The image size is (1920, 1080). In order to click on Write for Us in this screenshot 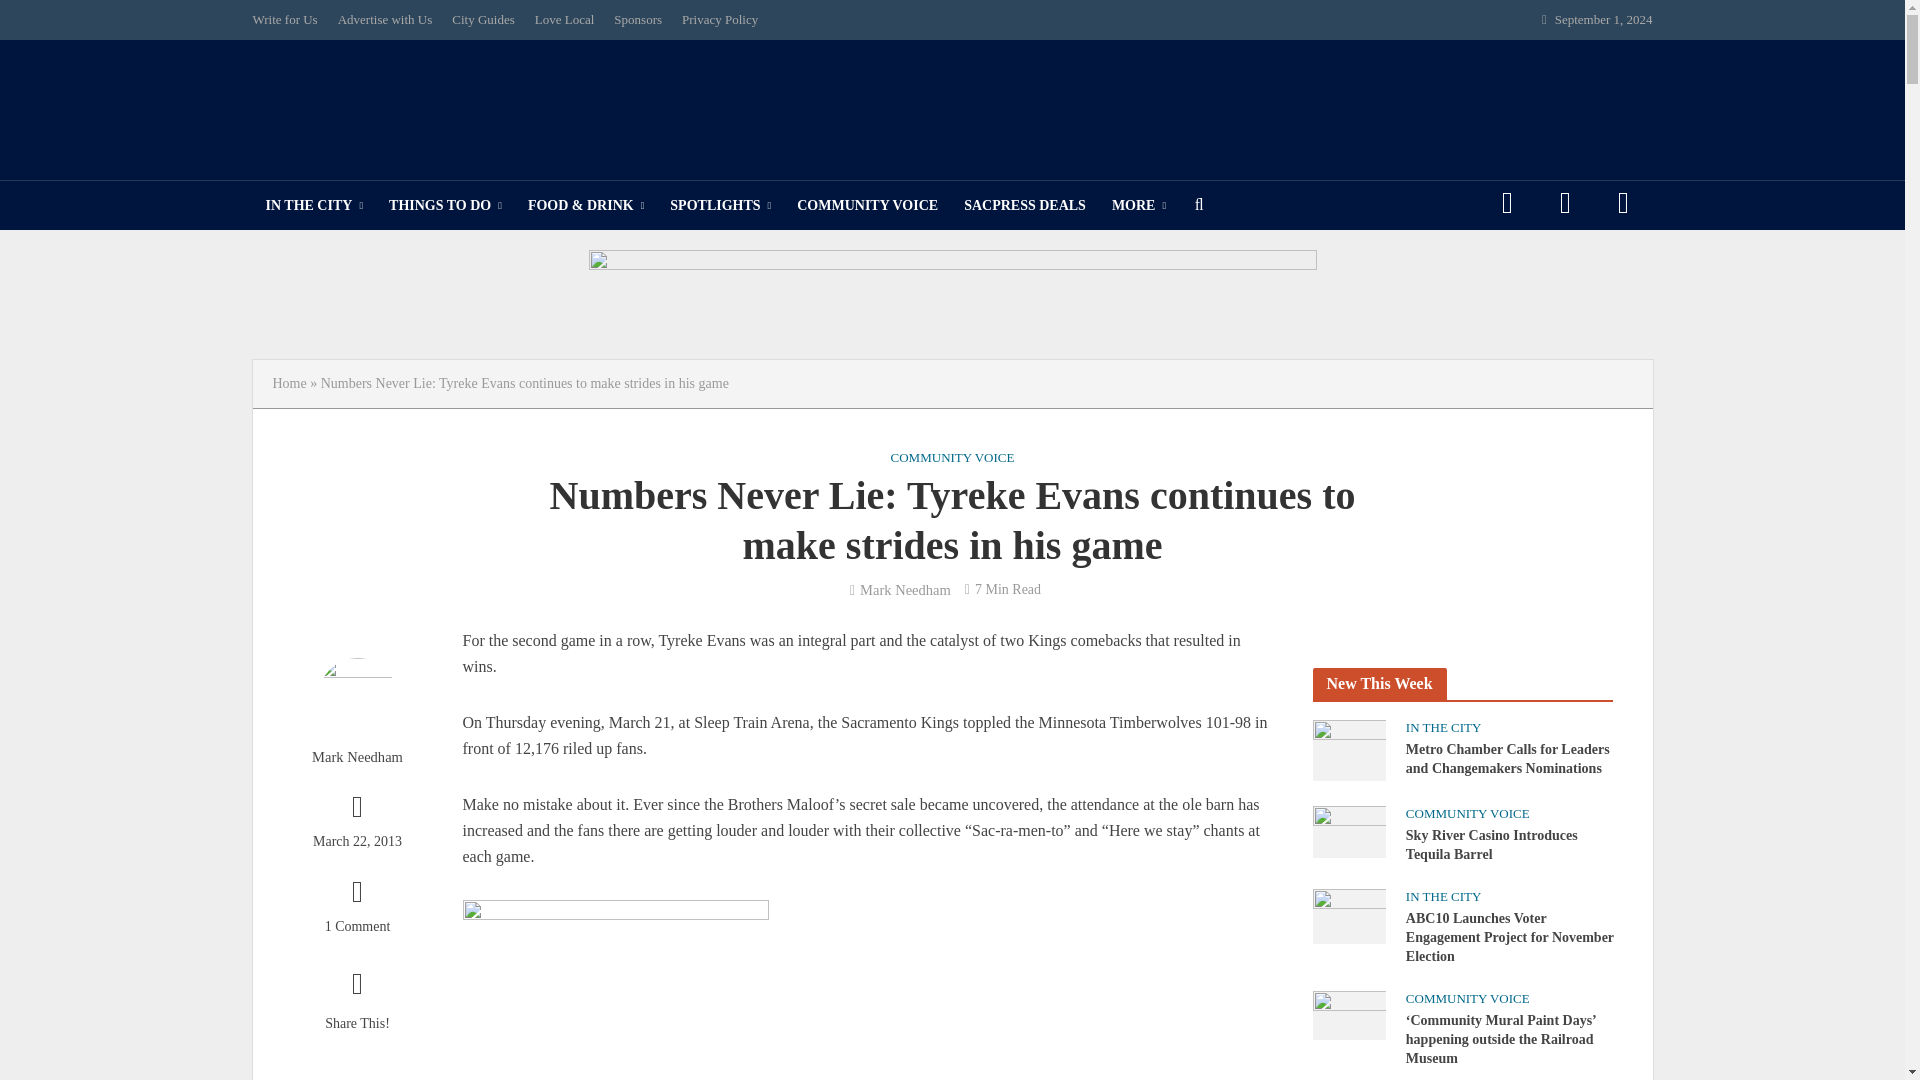, I will do `click(288, 20)`.